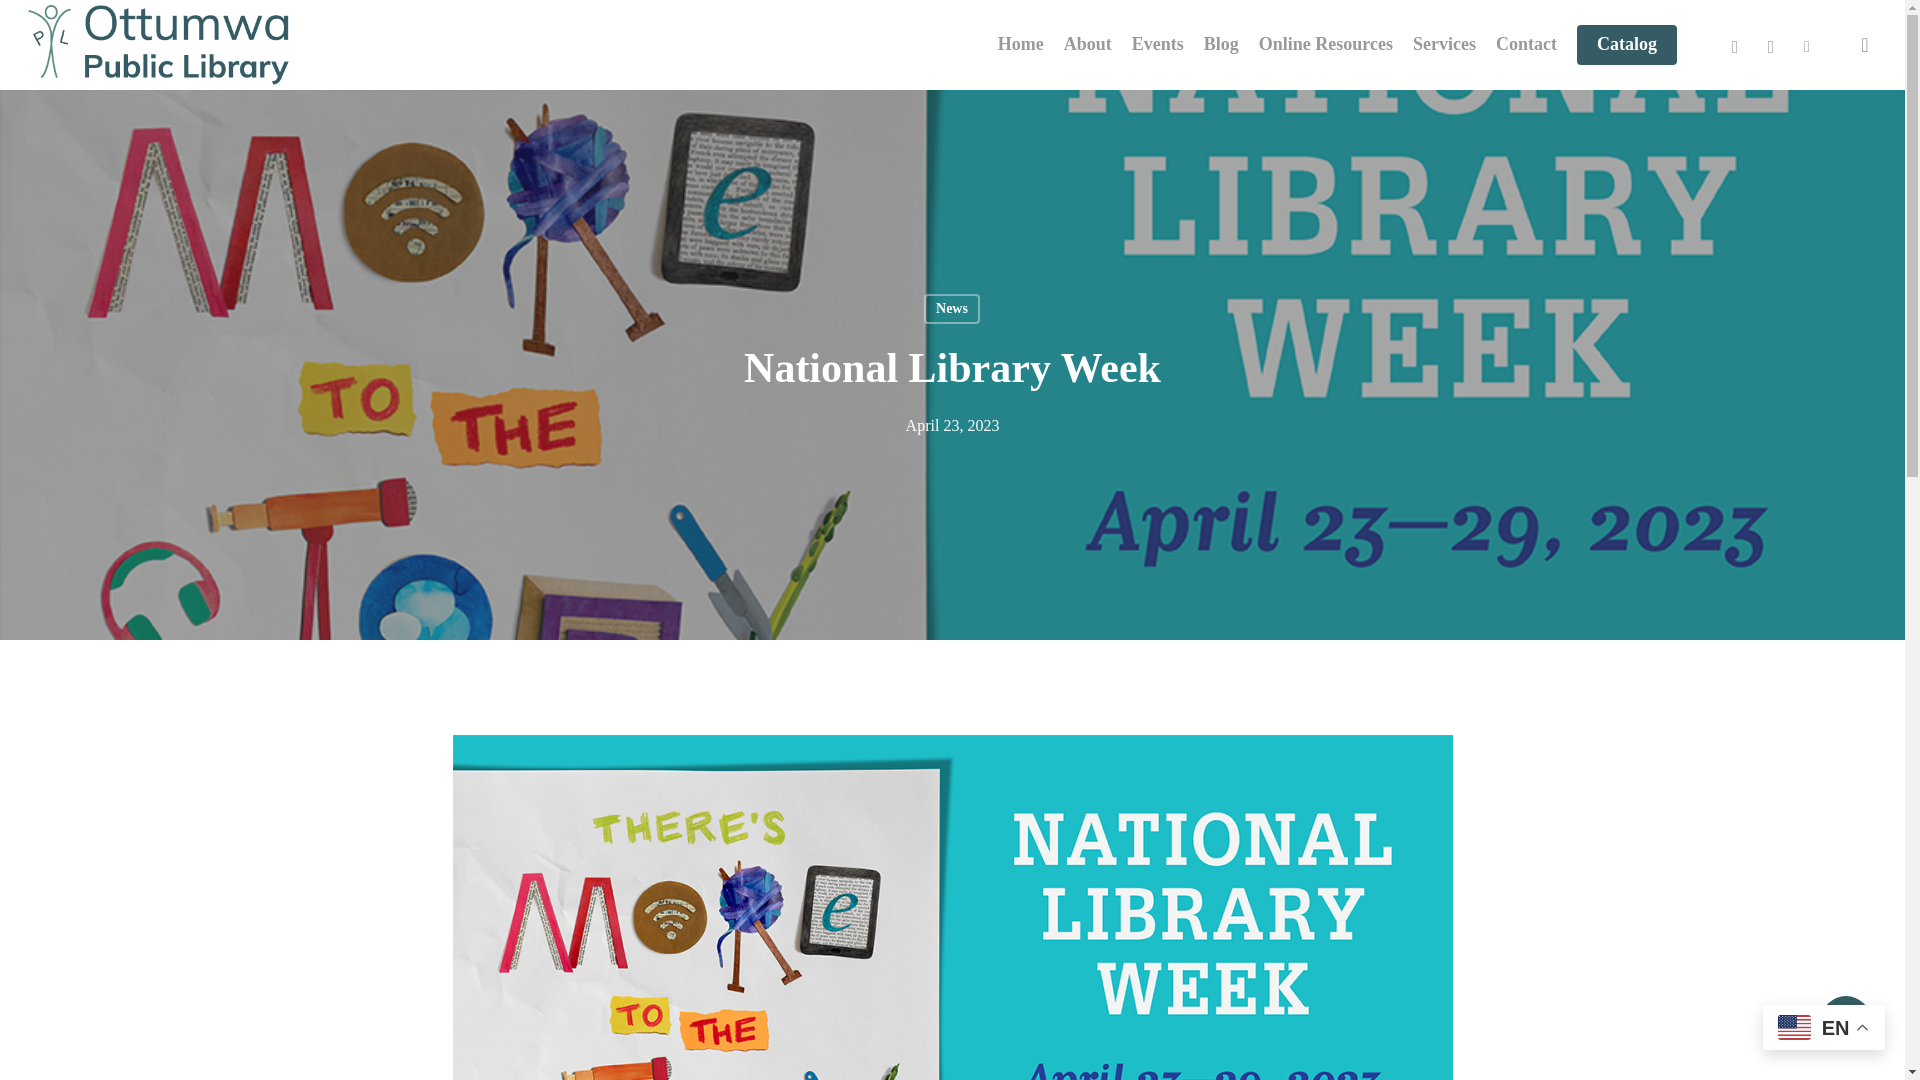  What do you see at coordinates (1526, 44) in the screenshot?
I see `Contact` at bounding box center [1526, 44].